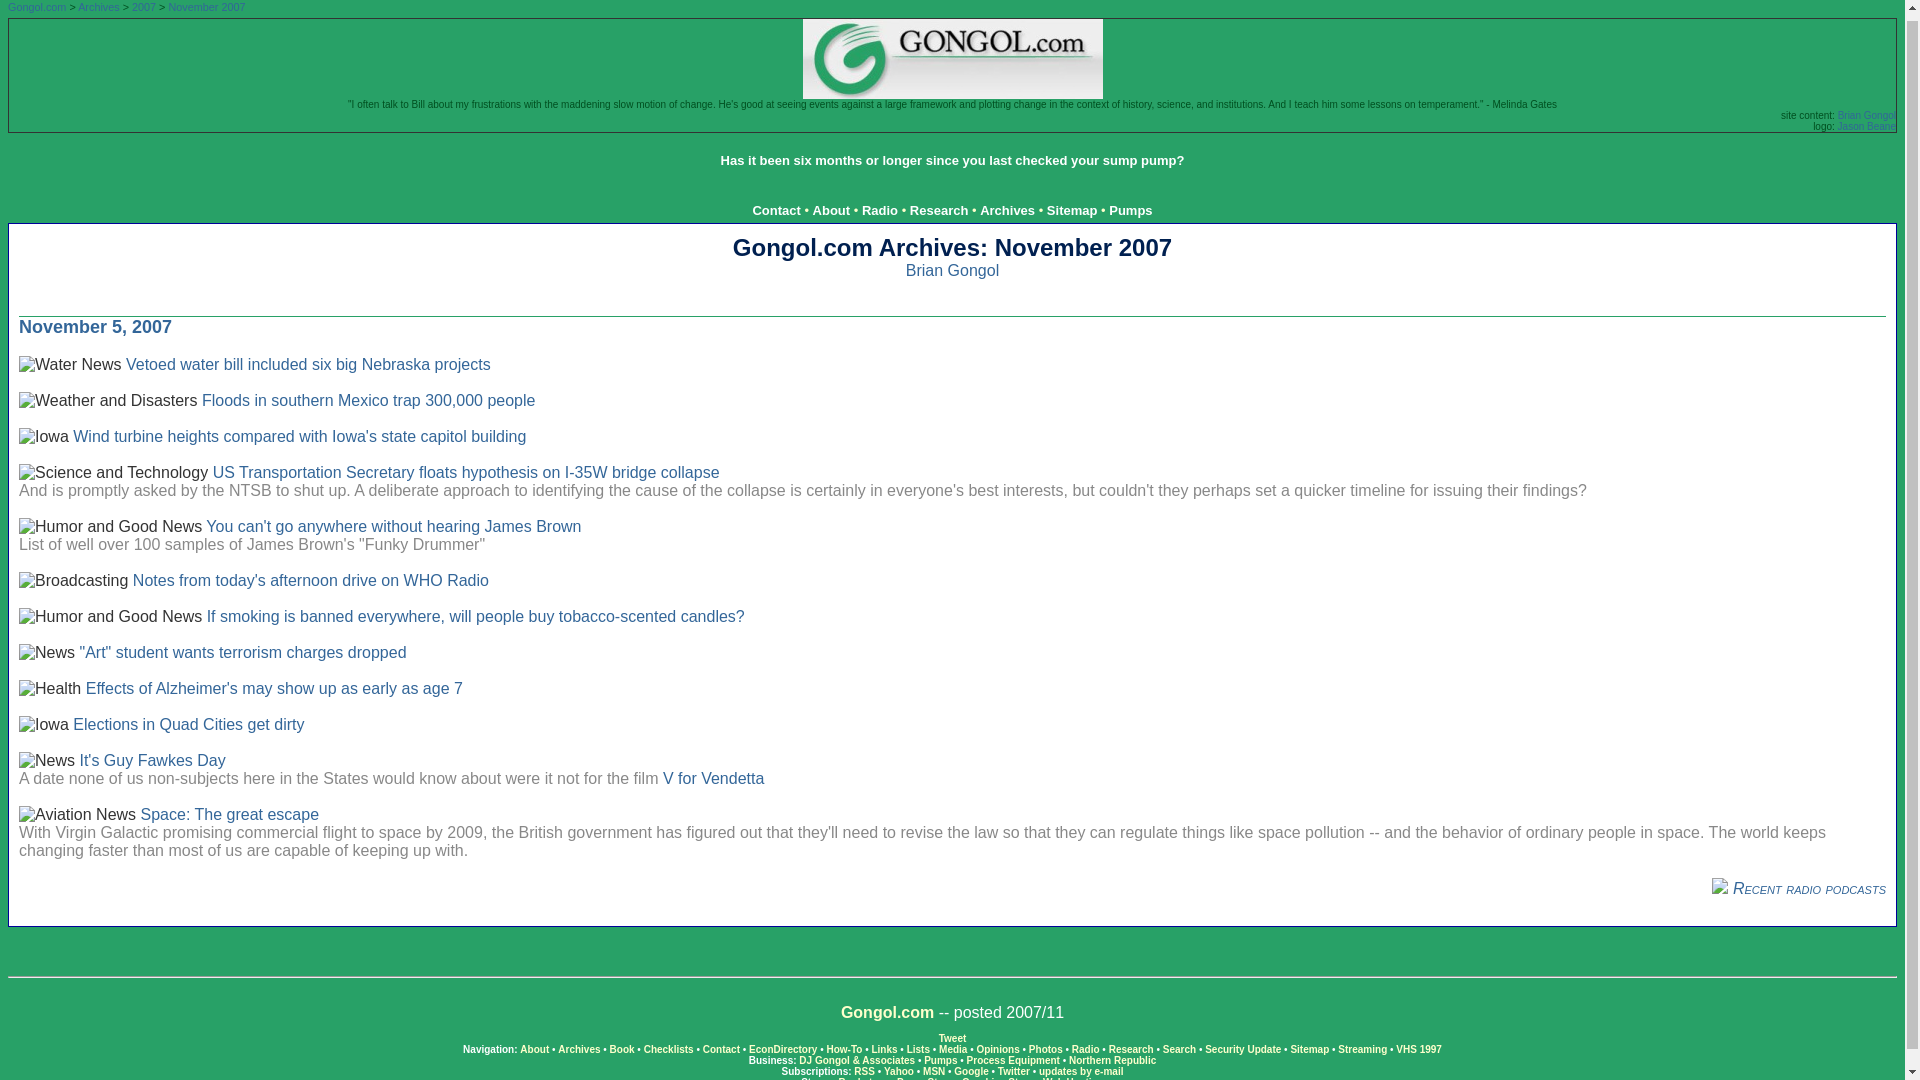  What do you see at coordinates (1006, 210) in the screenshot?
I see `Archives` at bounding box center [1006, 210].